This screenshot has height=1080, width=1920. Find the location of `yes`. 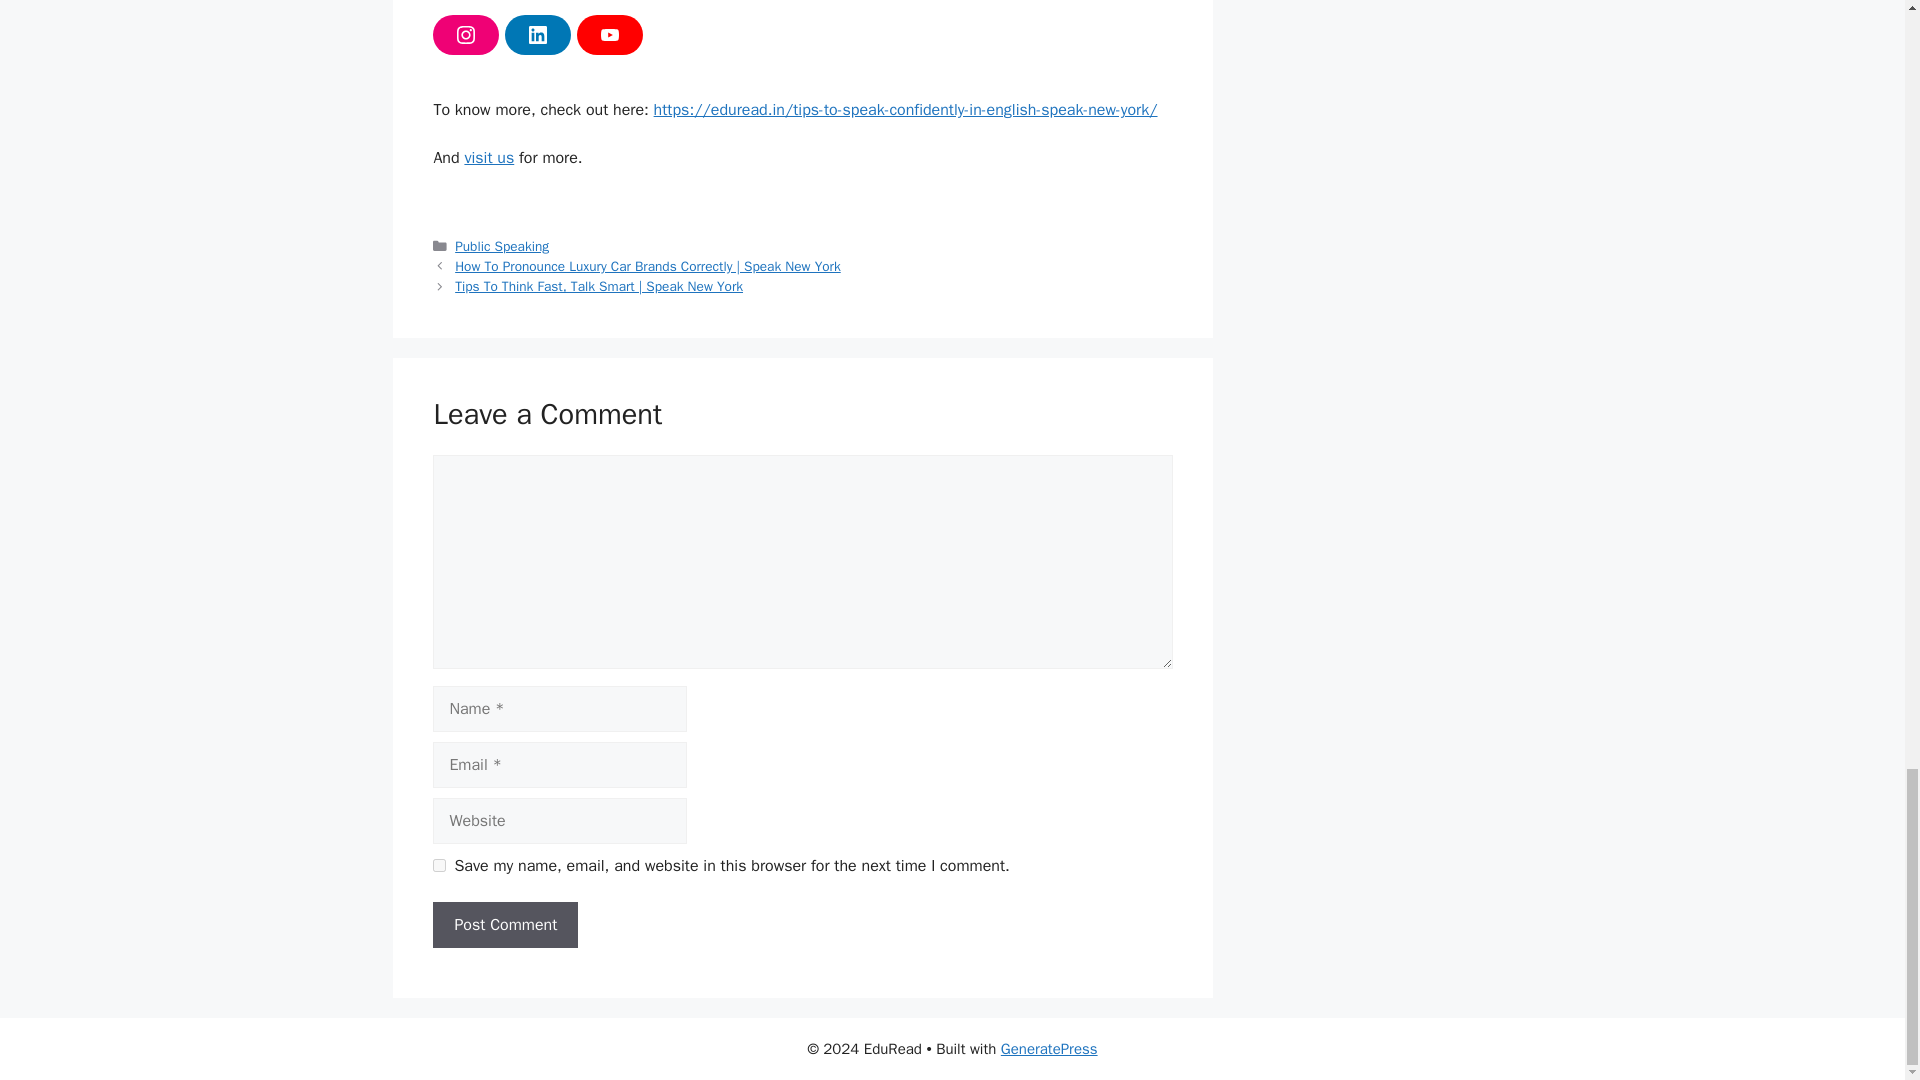

yes is located at coordinates (439, 864).